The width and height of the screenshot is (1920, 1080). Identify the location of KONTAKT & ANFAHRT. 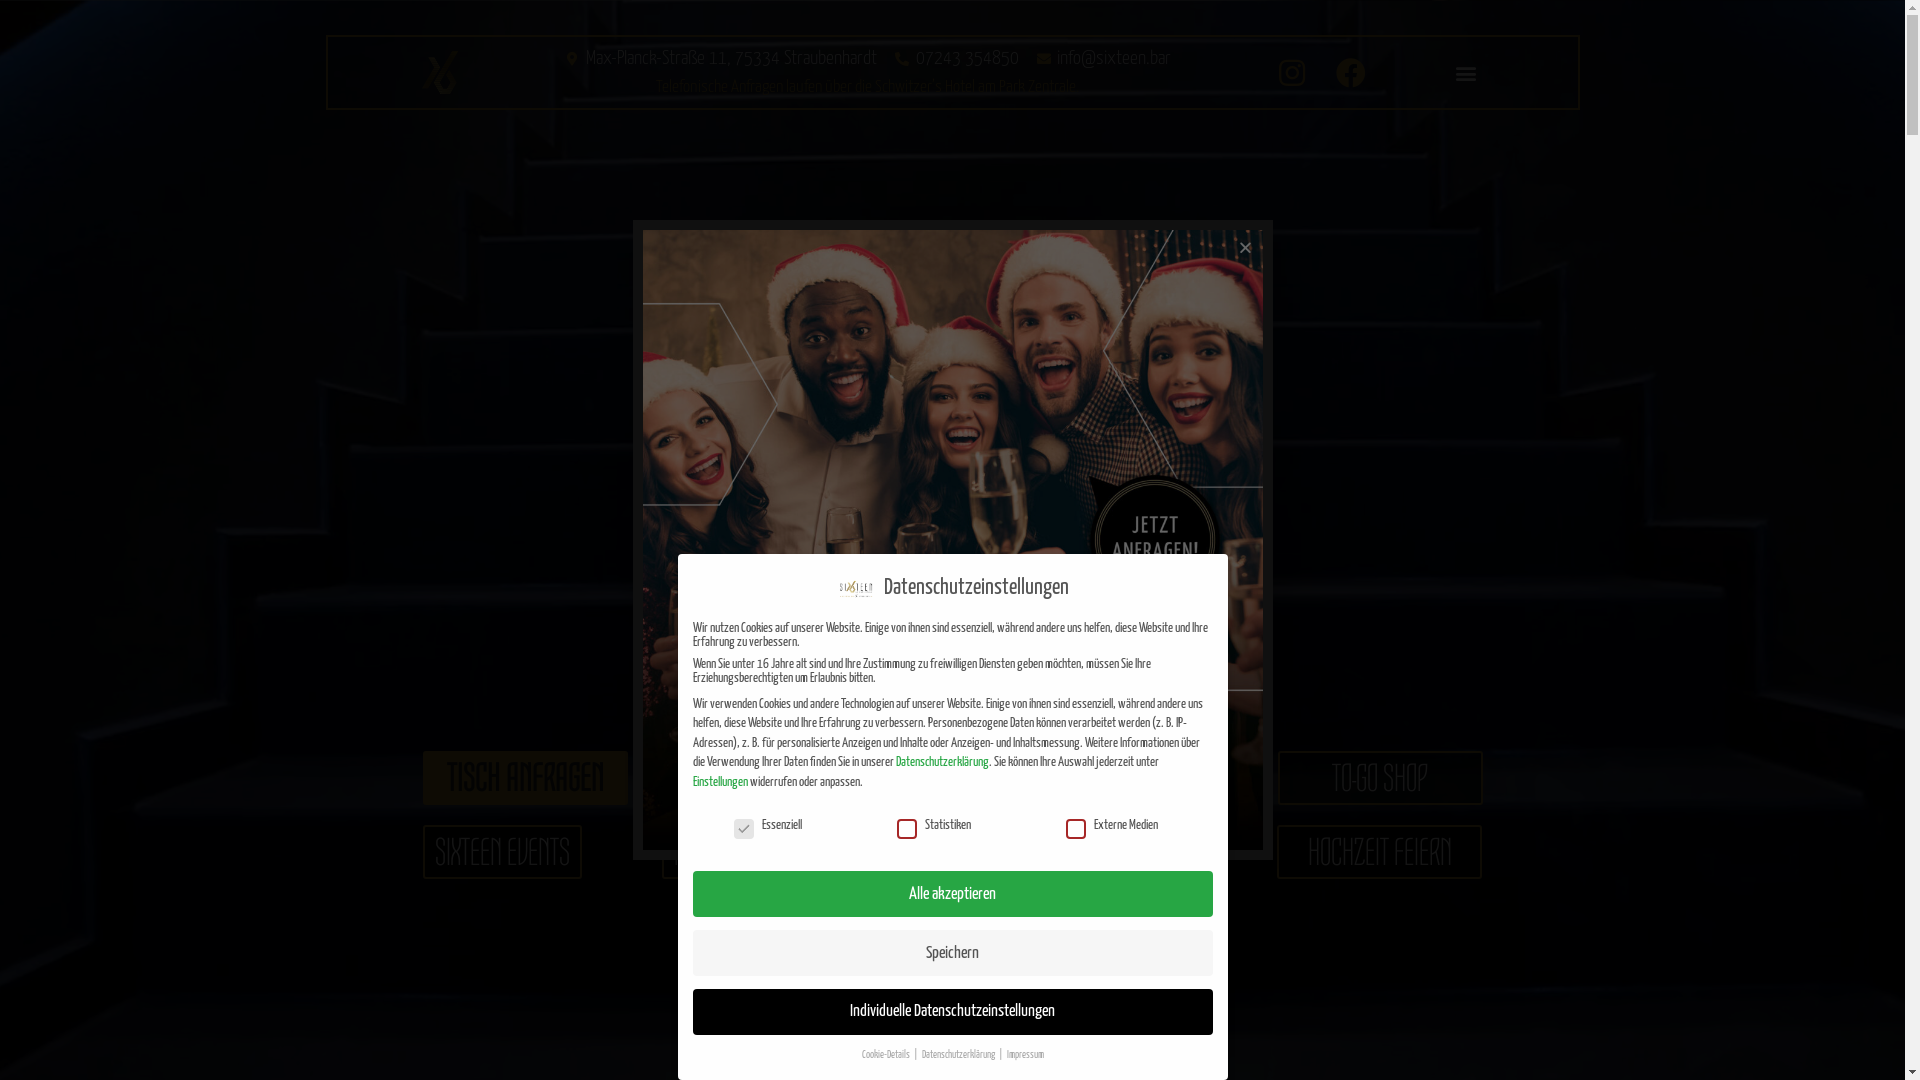
(1094, 778).